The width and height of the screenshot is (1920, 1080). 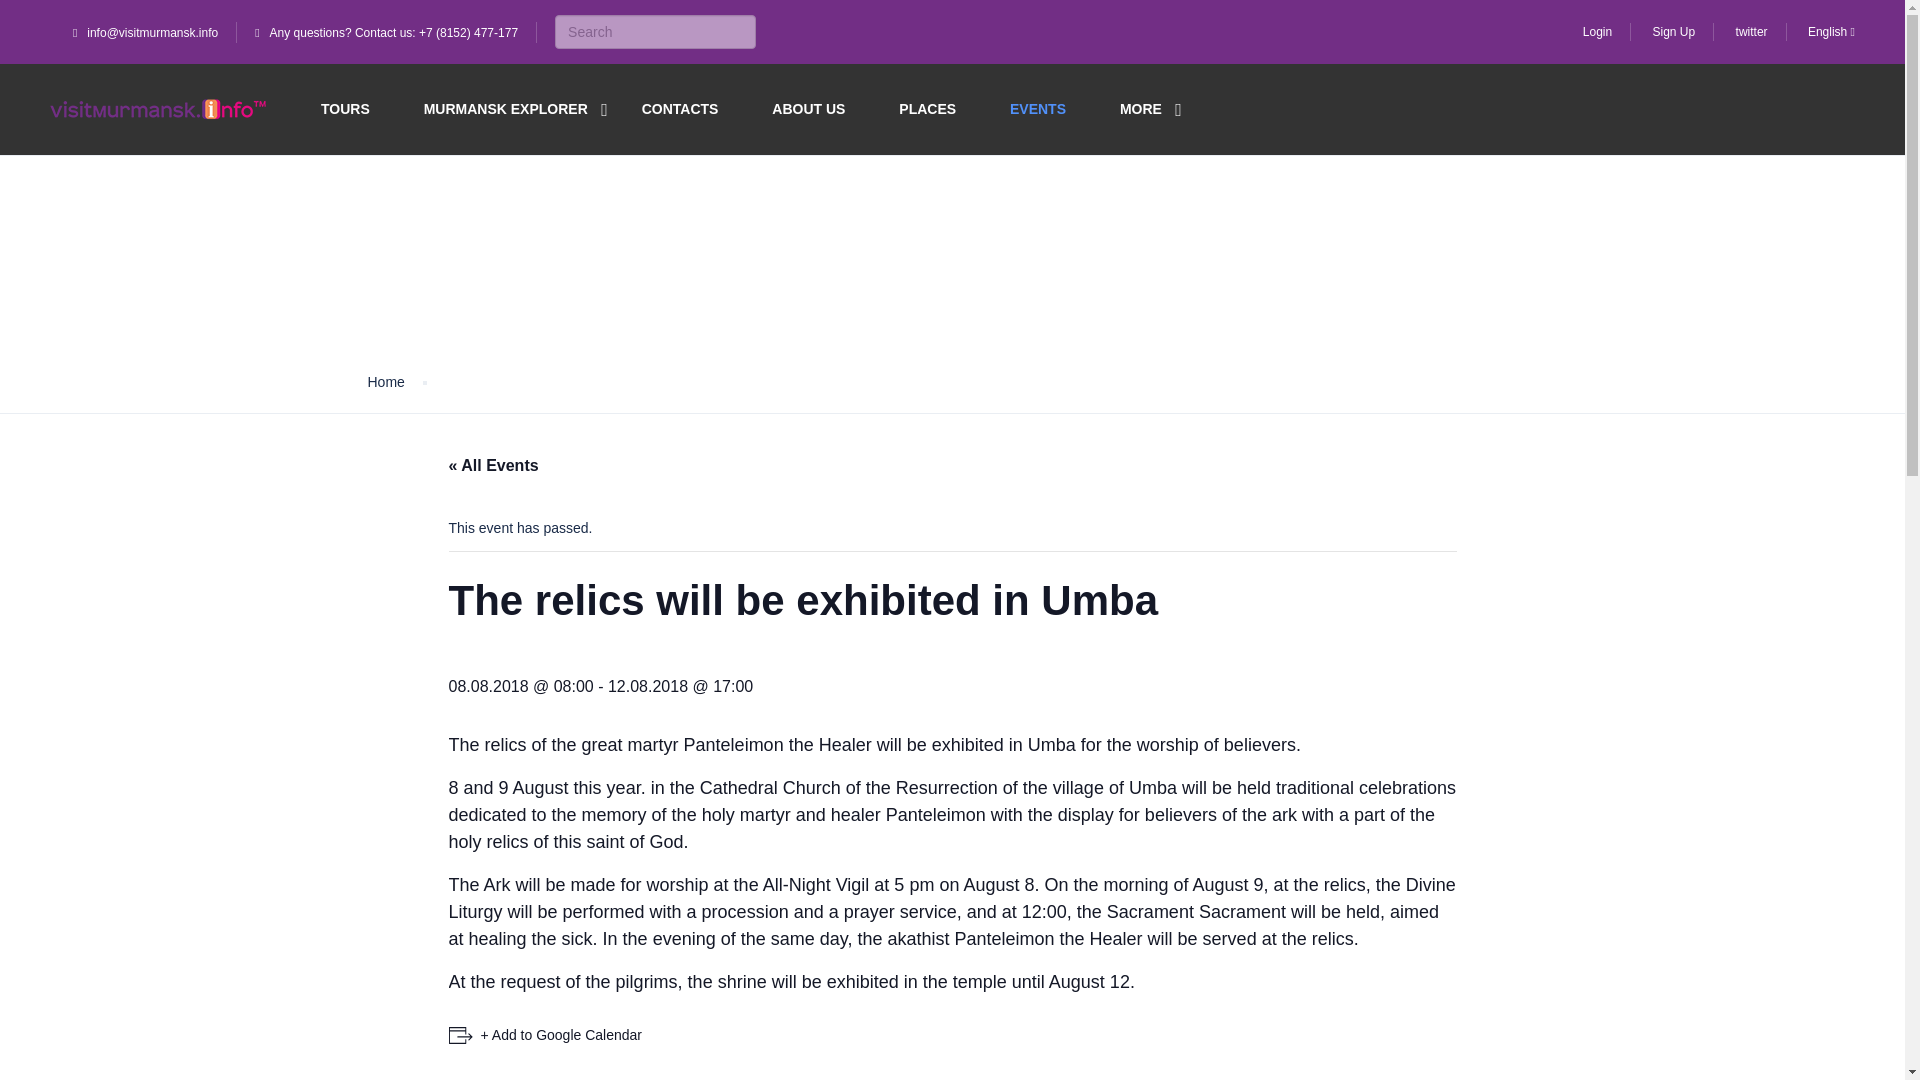 I want to click on MORE, so click(x=1140, y=109).